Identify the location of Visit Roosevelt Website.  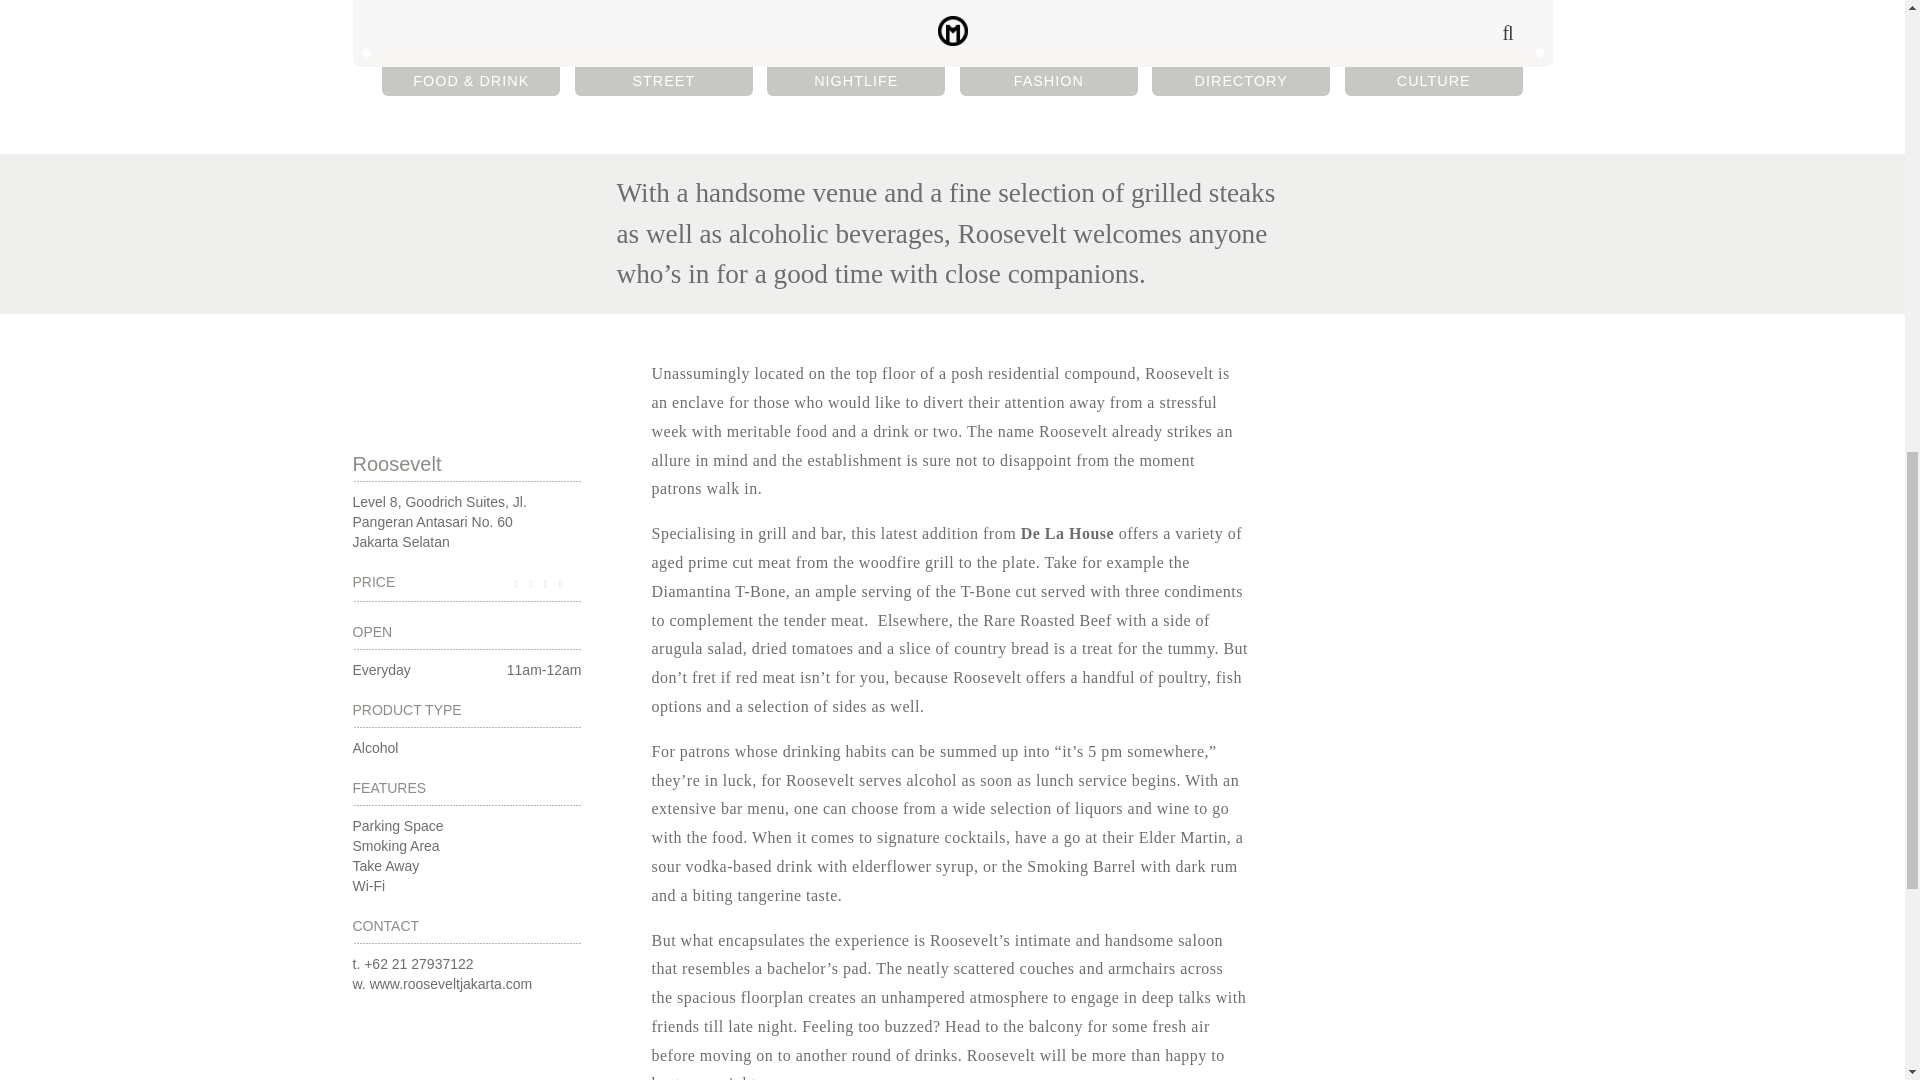
(452, 984).